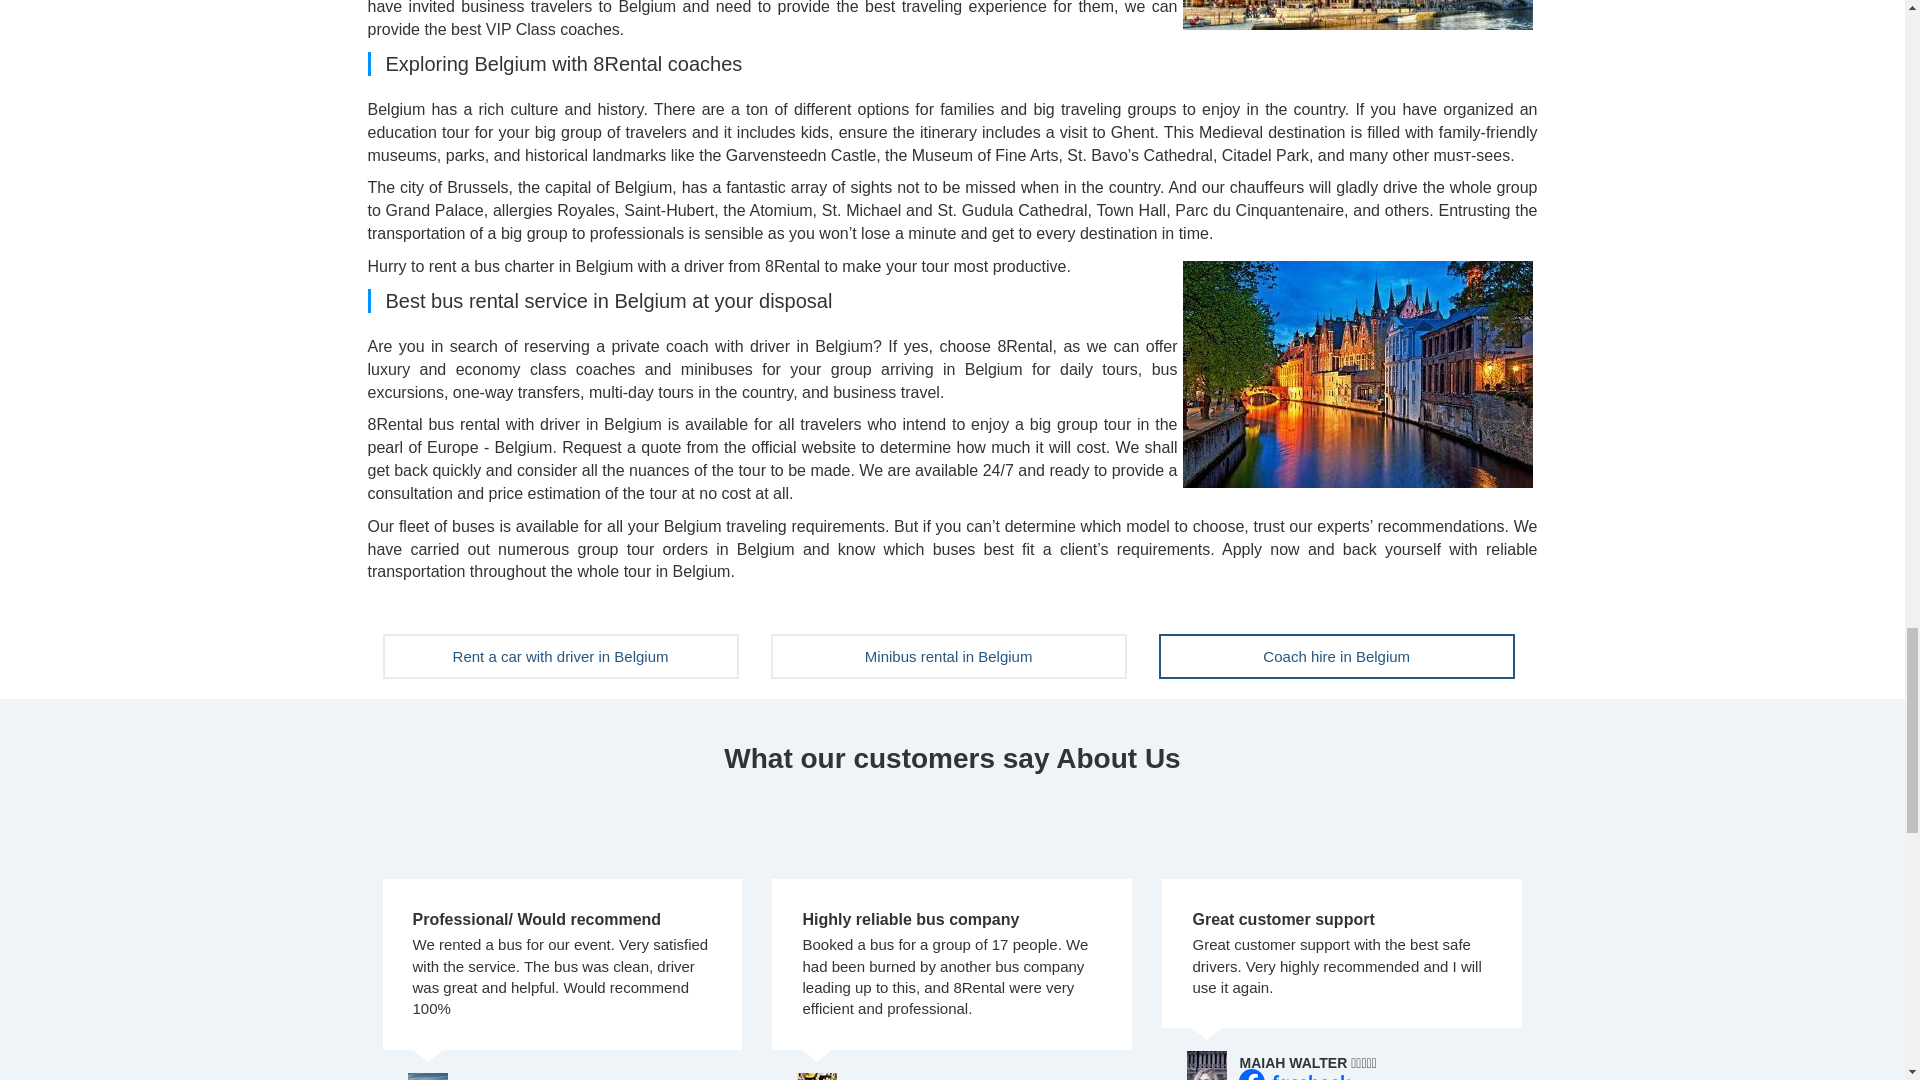  What do you see at coordinates (560, 656) in the screenshot?
I see `Rent a car with driver in Belgium` at bounding box center [560, 656].